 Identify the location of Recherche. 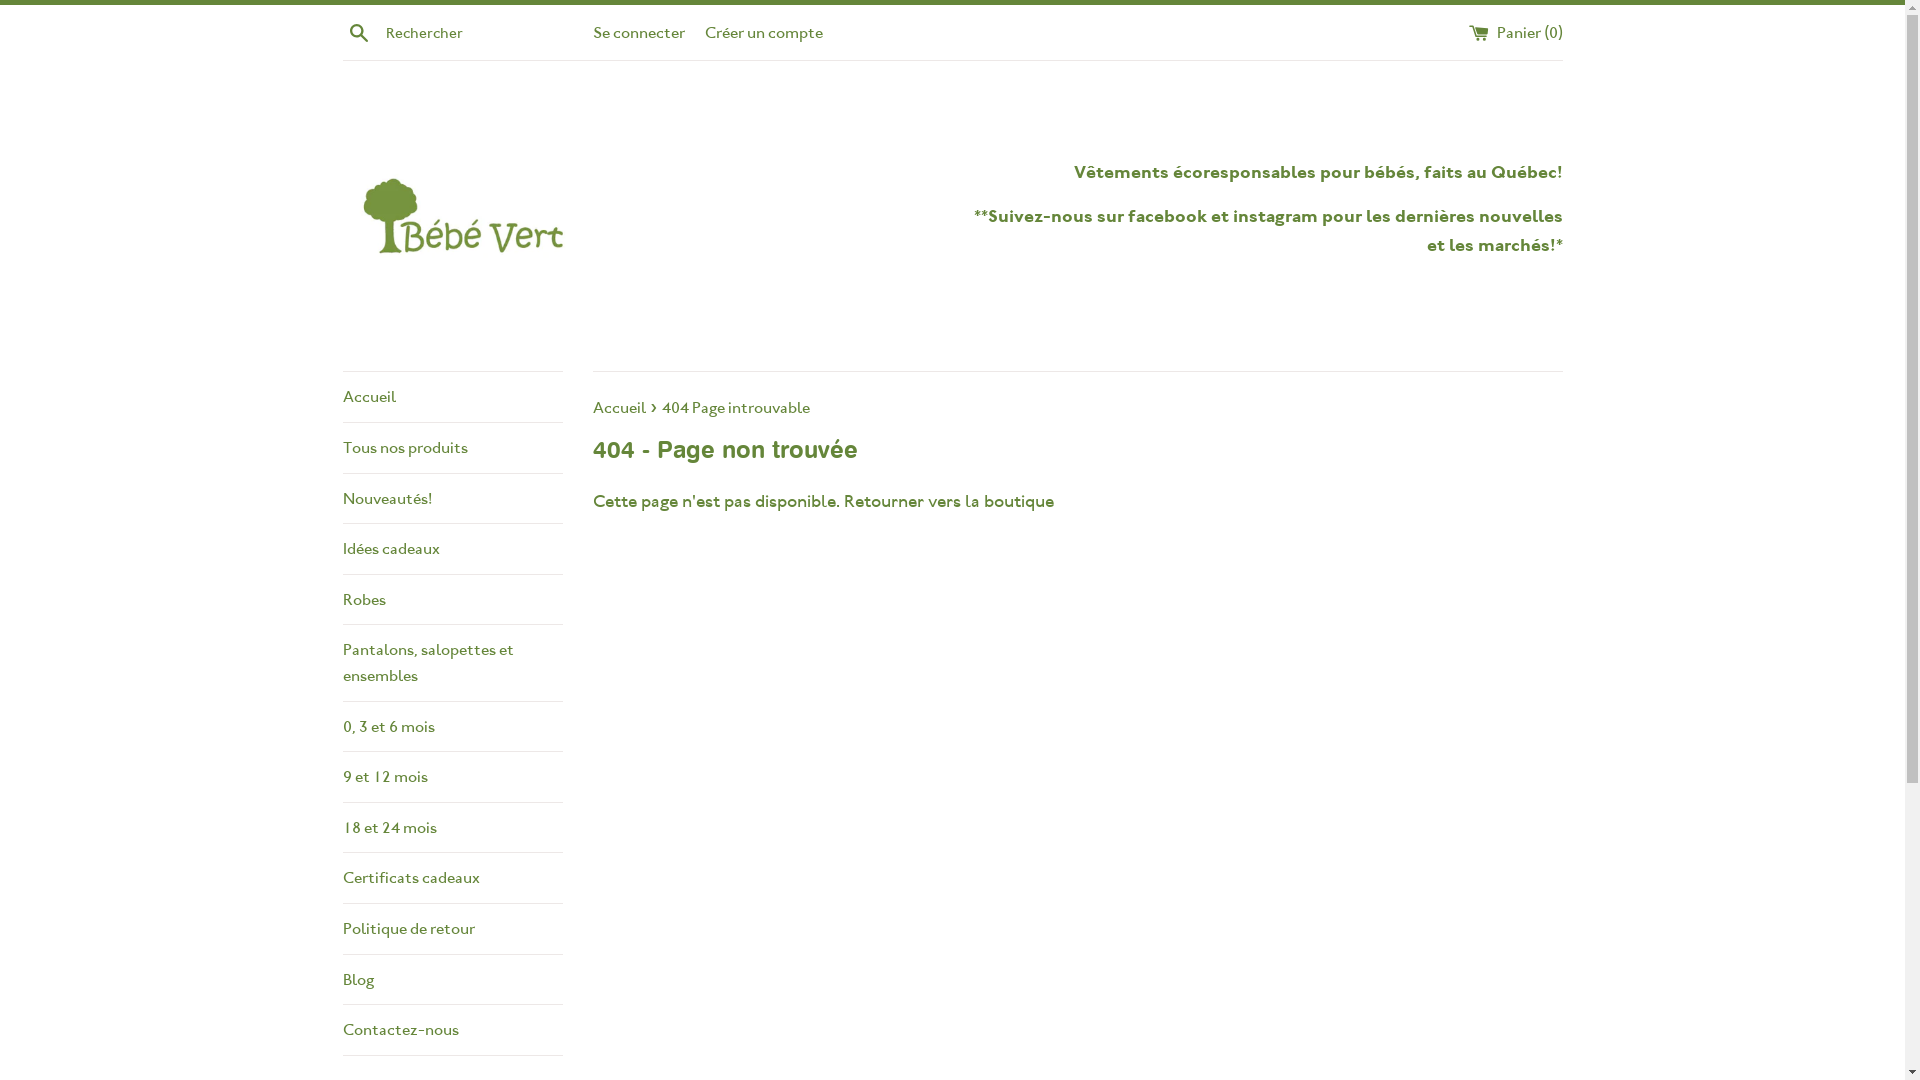
(358, 32).